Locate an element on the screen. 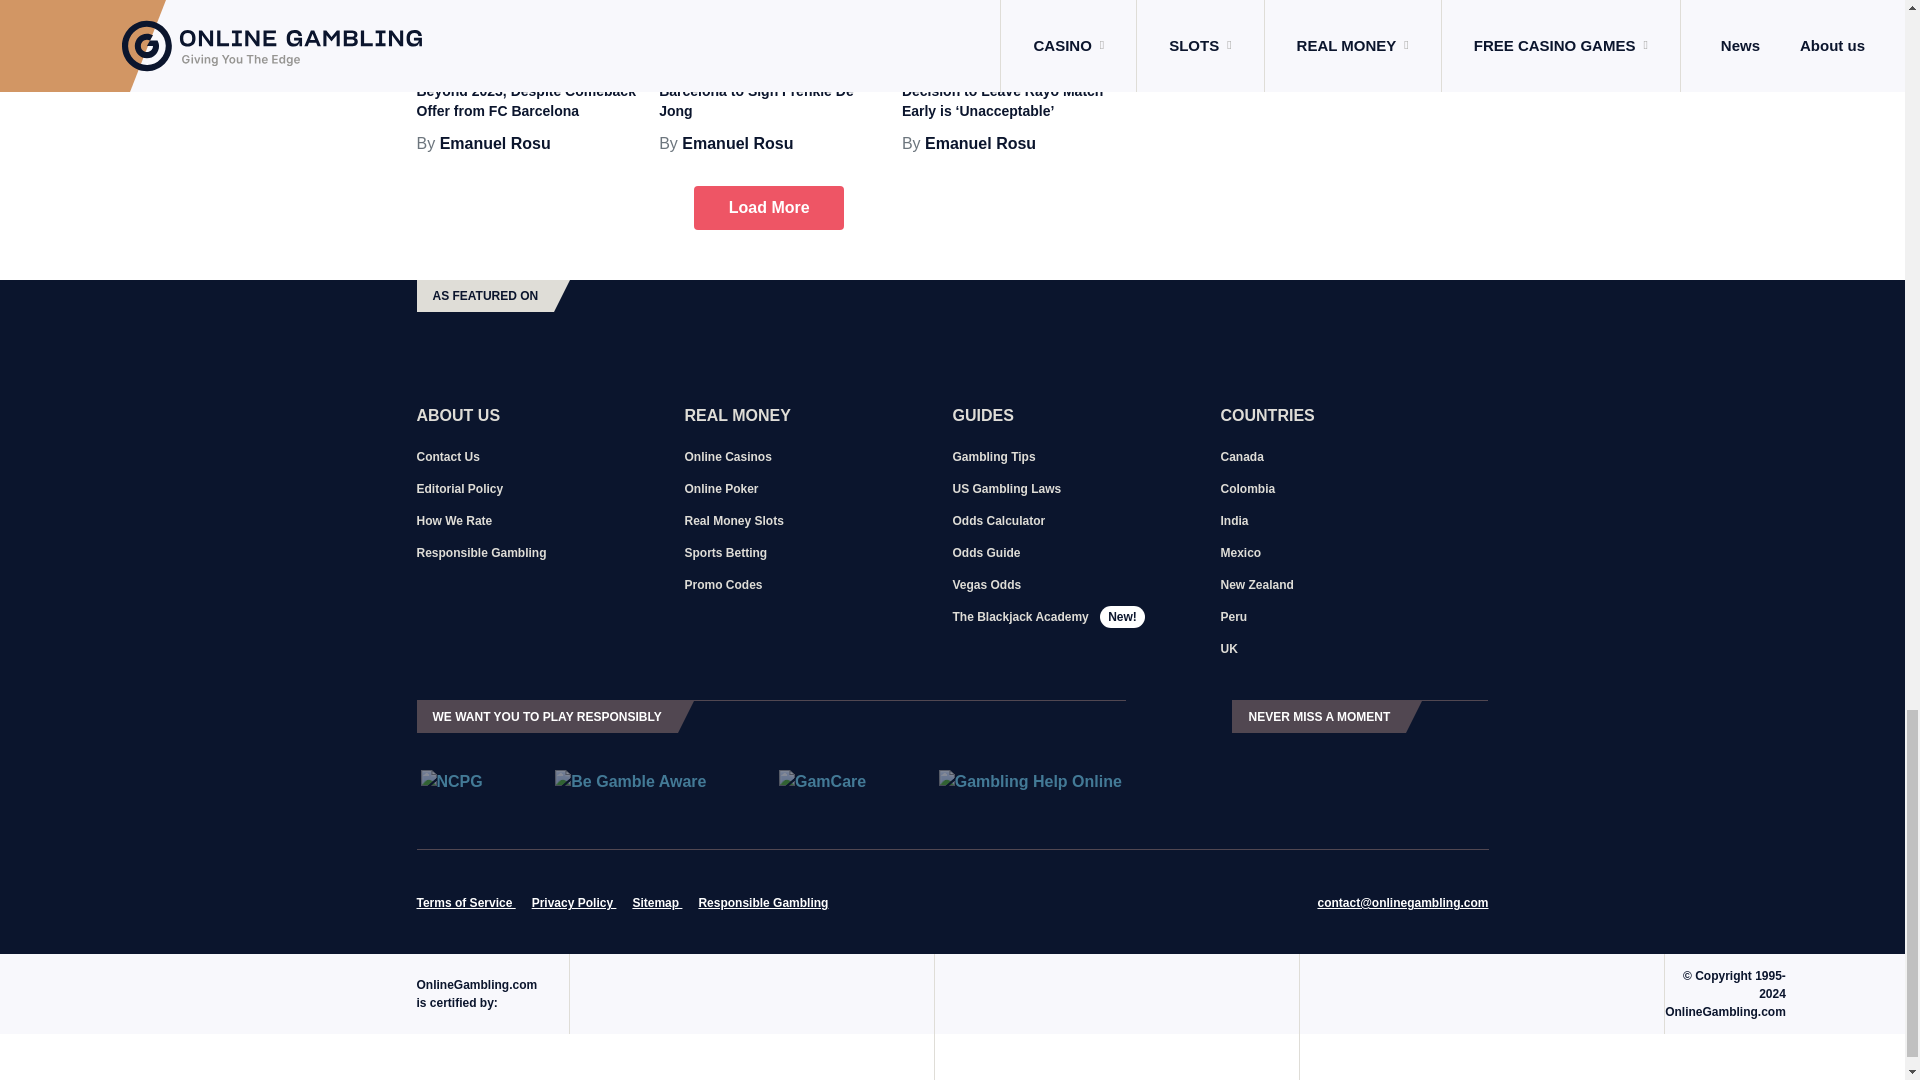  Champions League is located at coordinates (814, 22).